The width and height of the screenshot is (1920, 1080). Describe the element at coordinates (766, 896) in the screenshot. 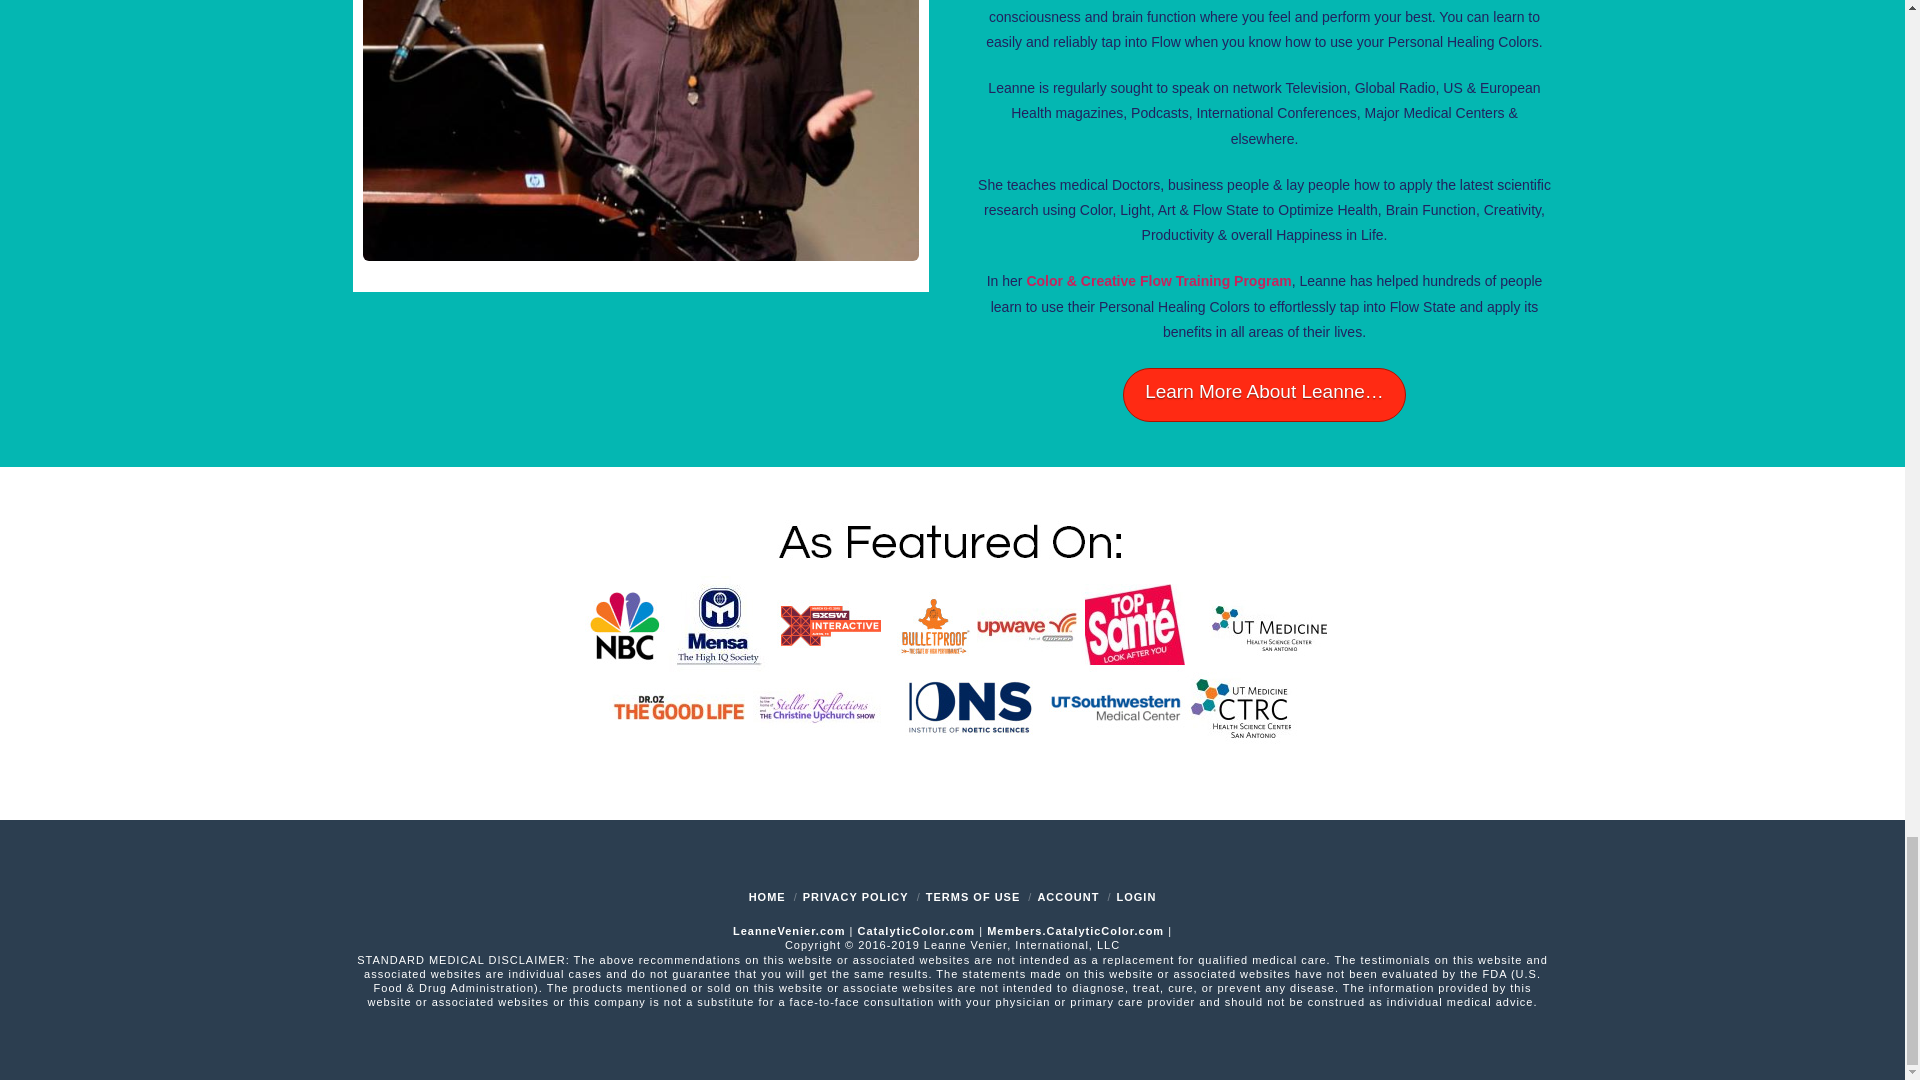

I see `HOME` at that location.